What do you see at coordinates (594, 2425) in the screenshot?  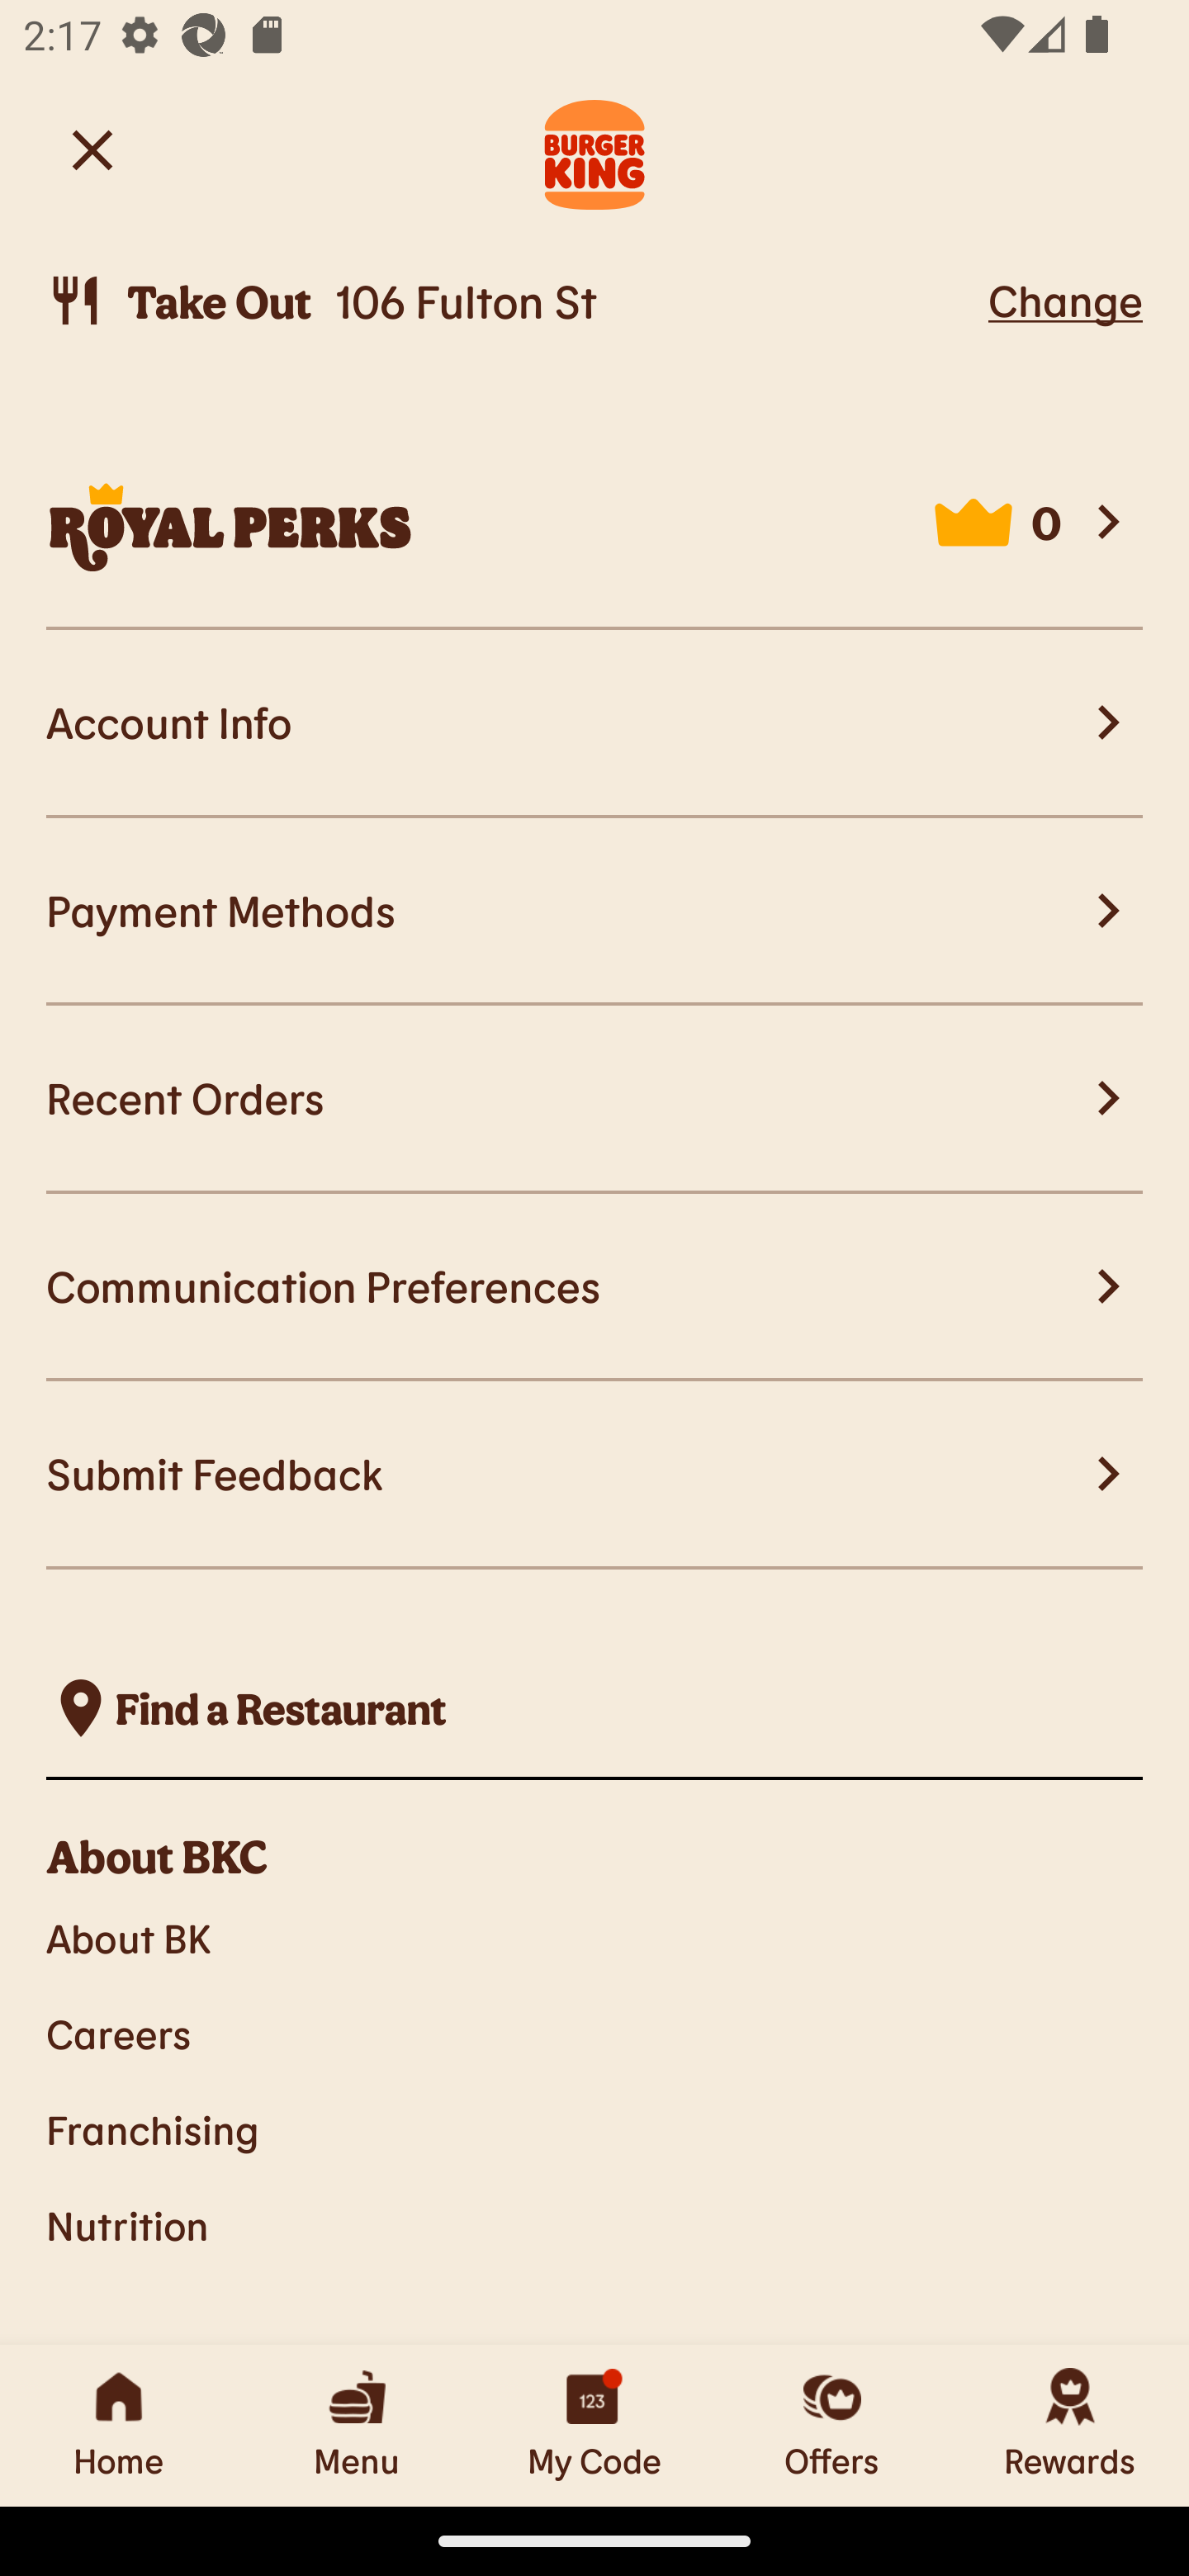 I see `My Code` at bounding box center [594, 2425].